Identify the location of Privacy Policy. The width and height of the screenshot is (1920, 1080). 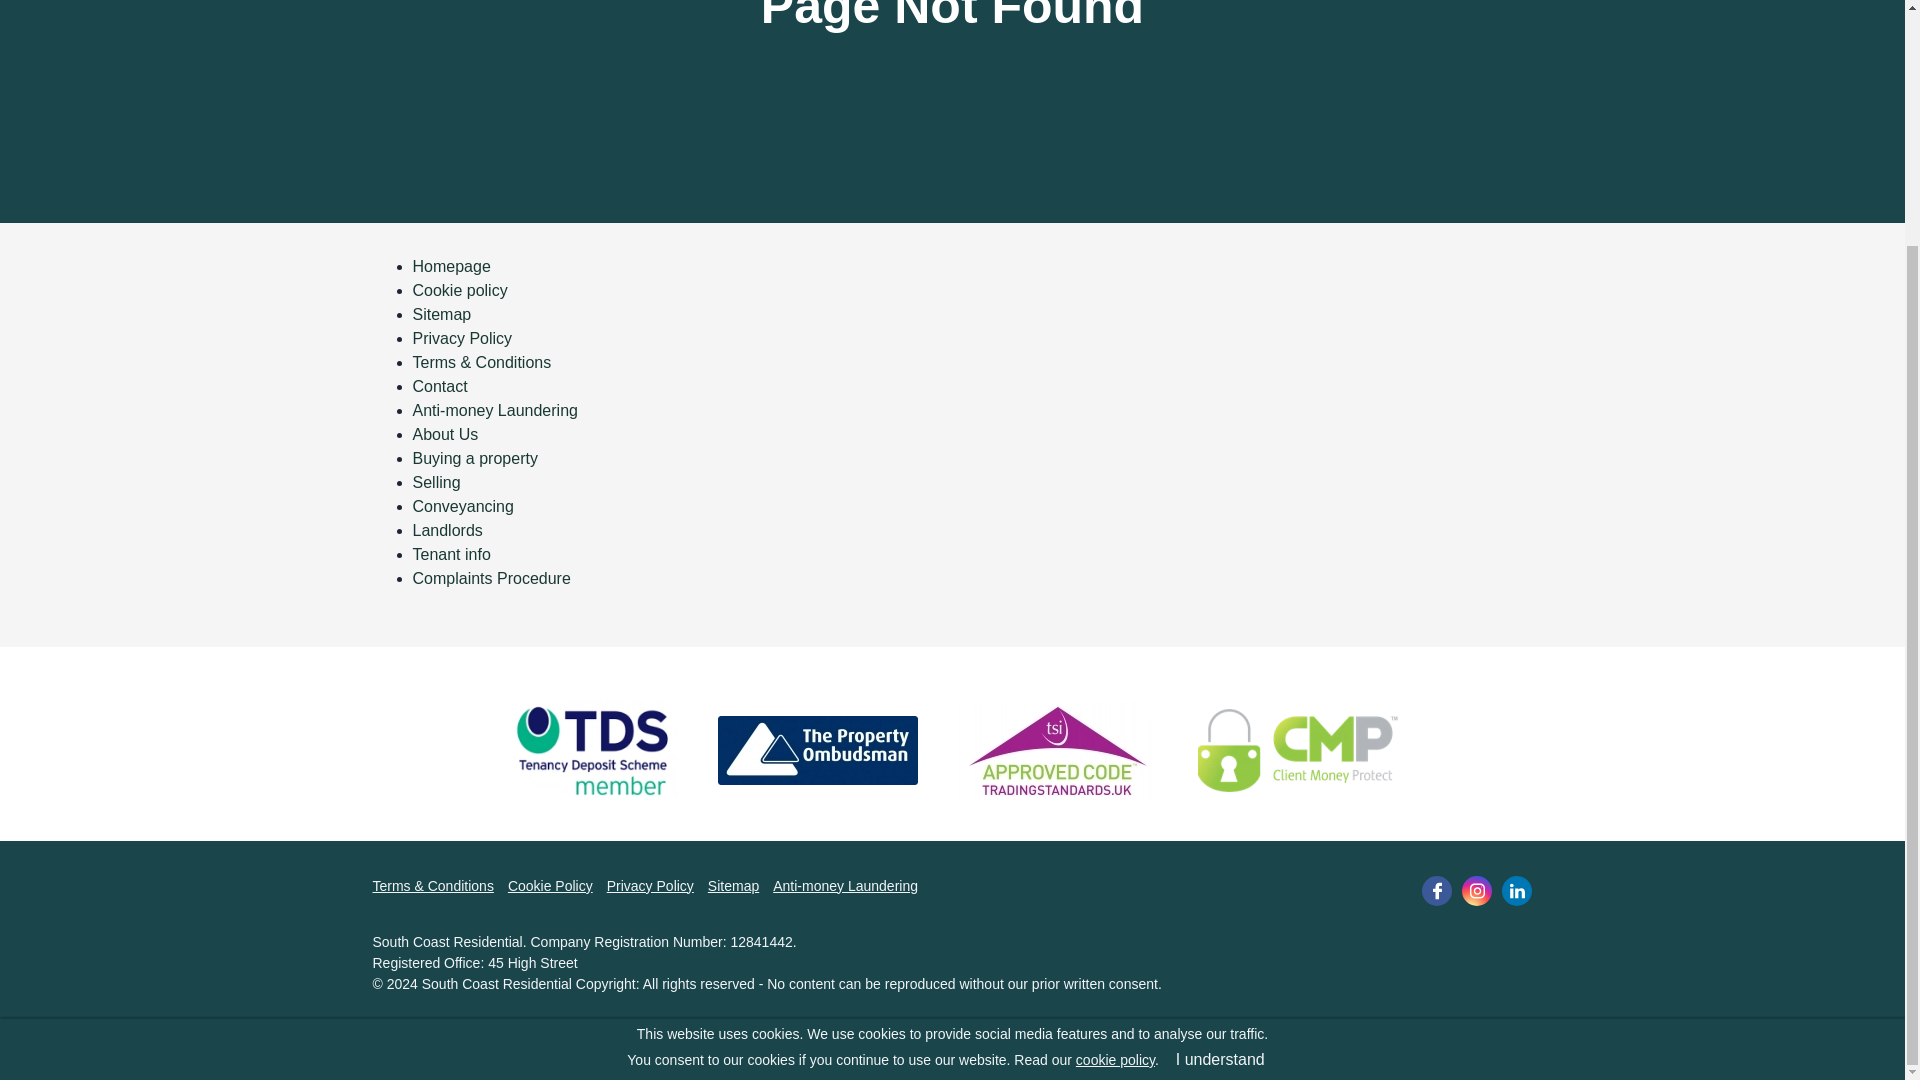
(462, 337).